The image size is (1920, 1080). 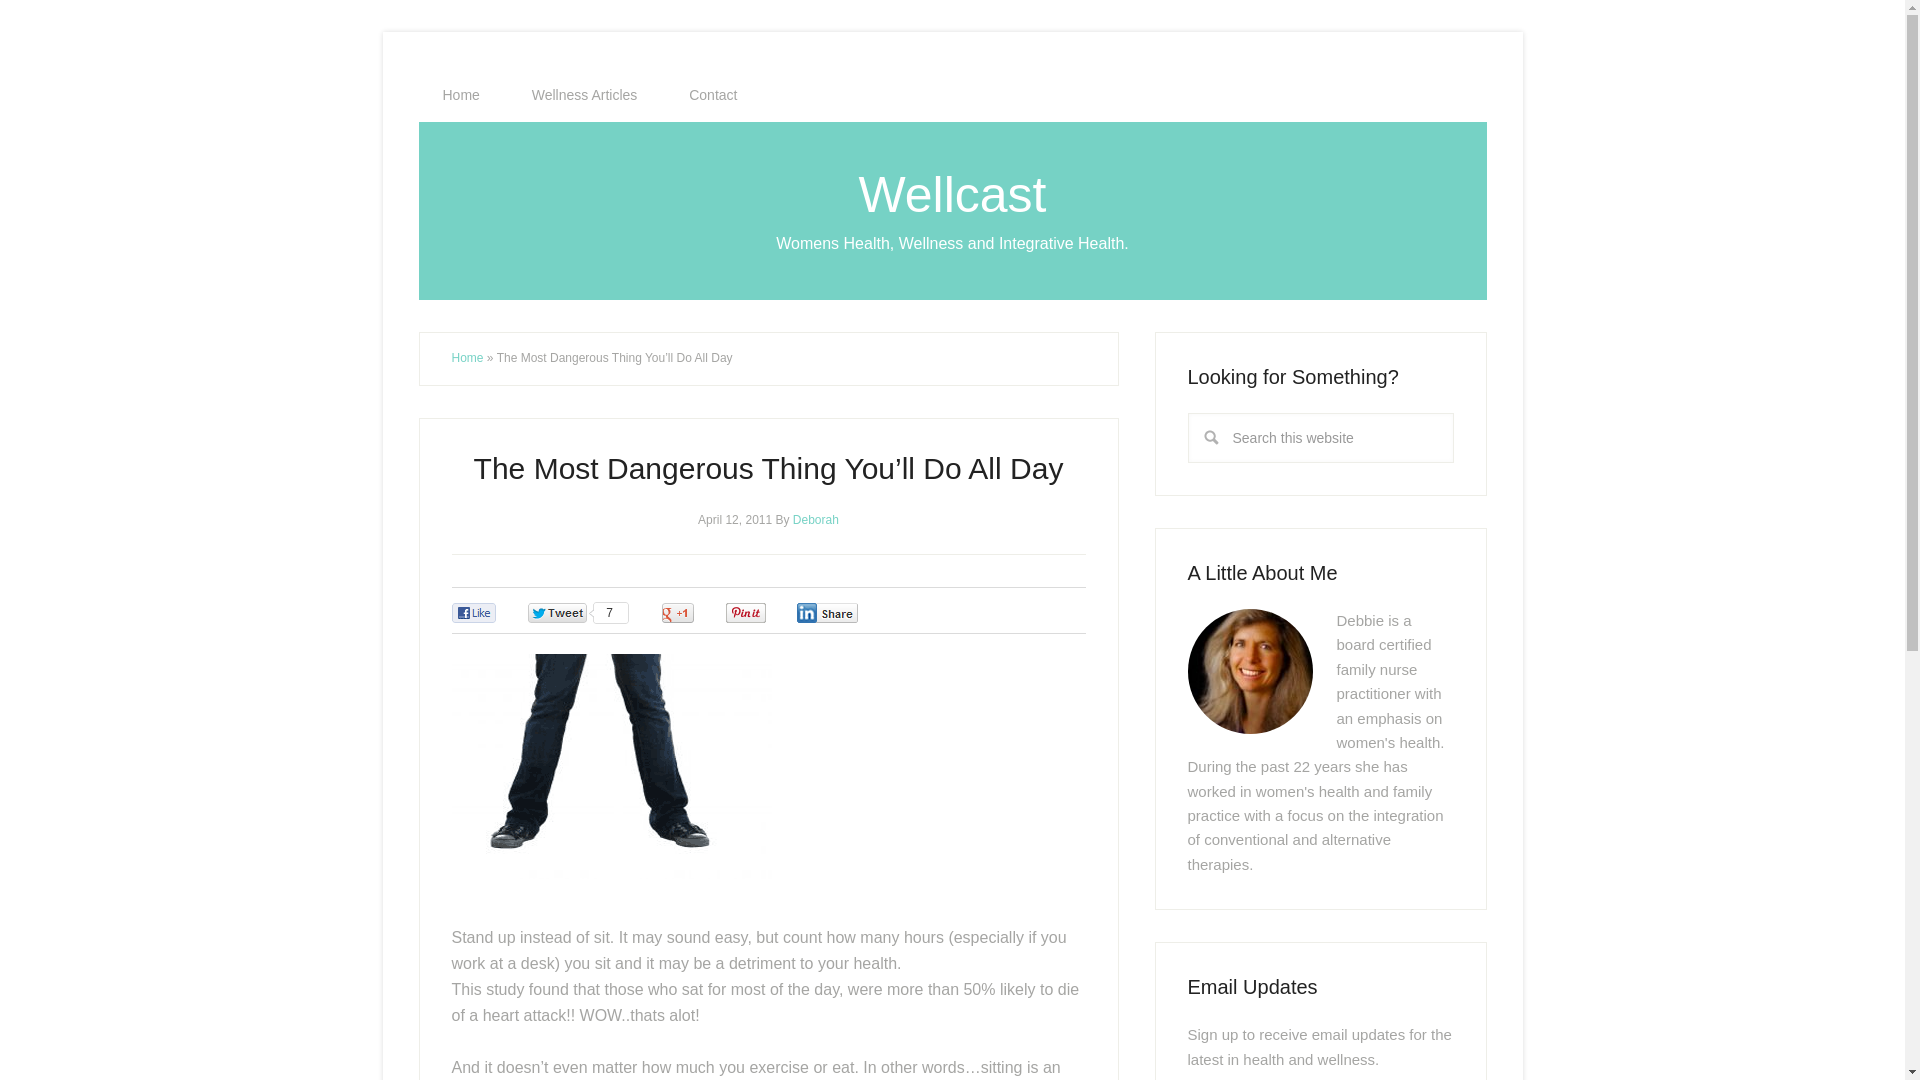 What do you see at coordinates (712, 95) in the screenshot?
I see `Contact` at bounding box center [712, 95].